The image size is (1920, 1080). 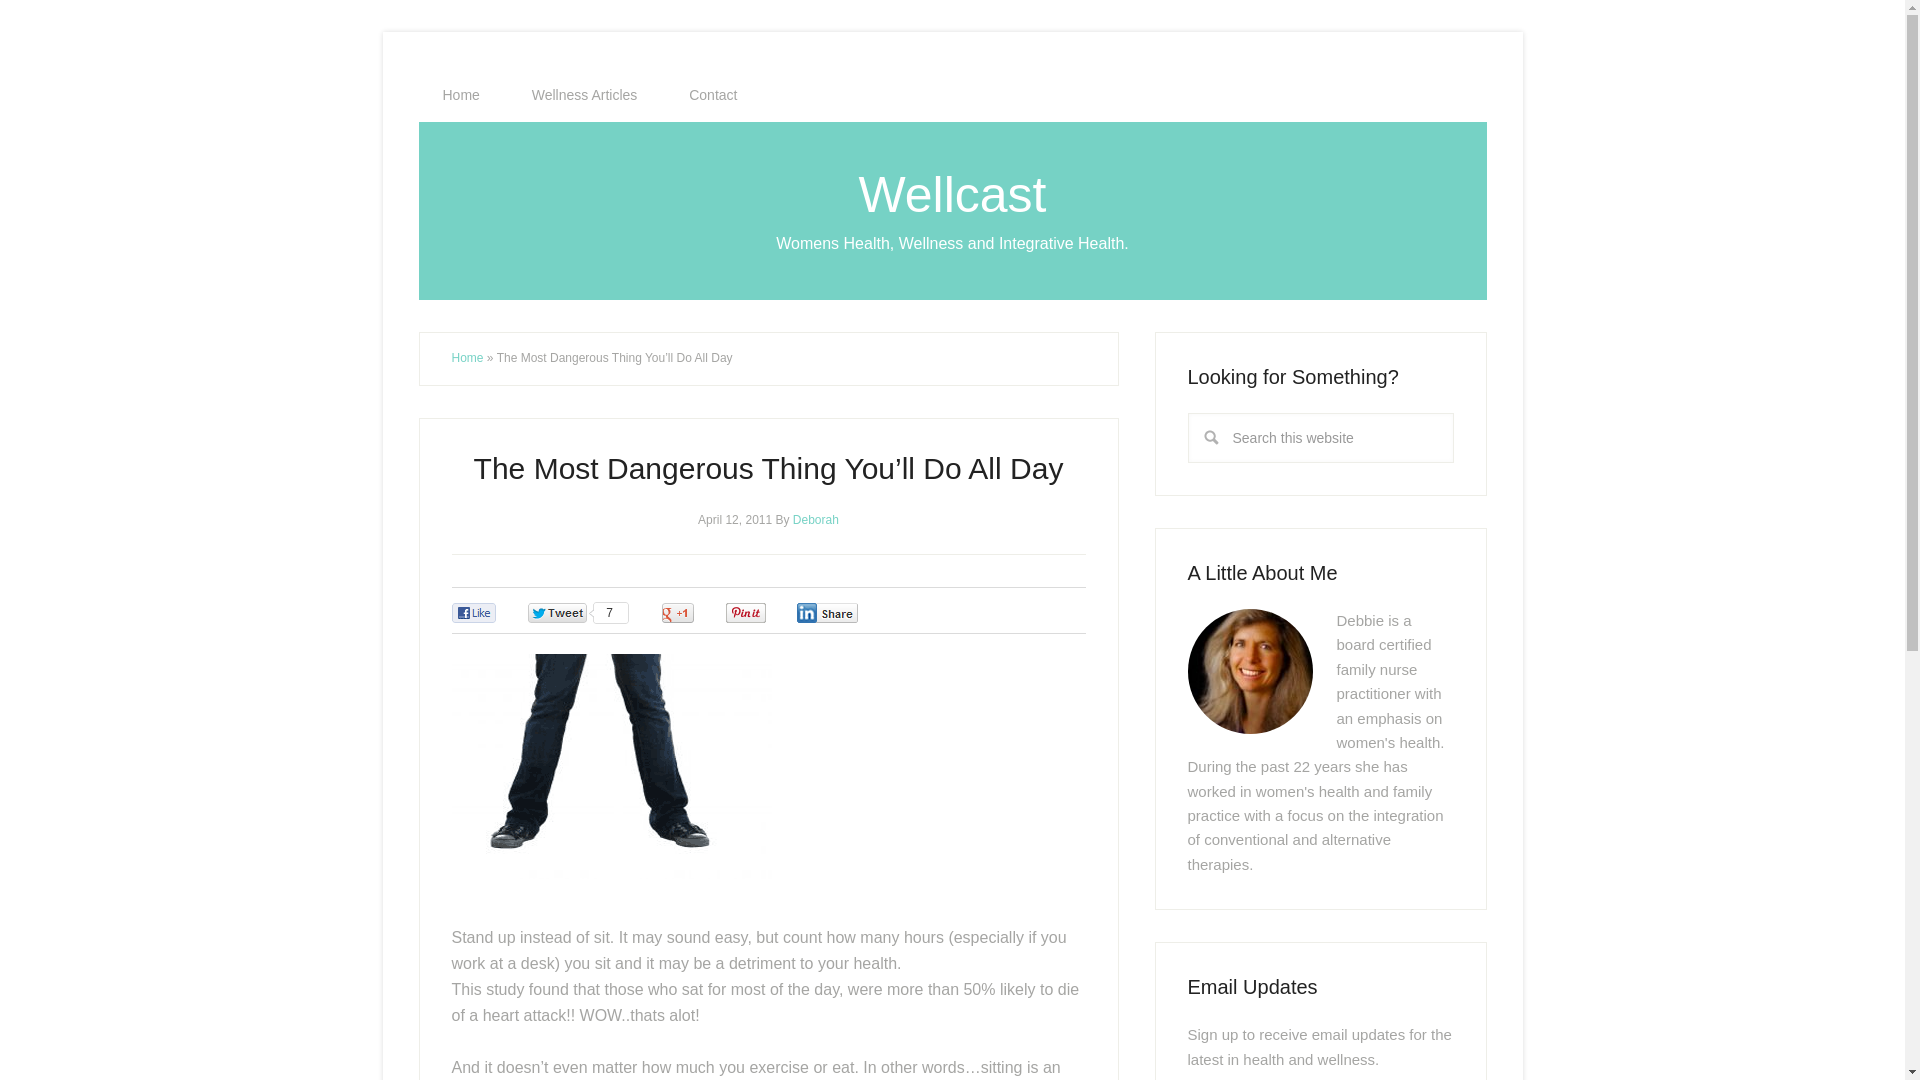 What do you see at coordinates (712, 95) in the screenshot?
I see `Contact` at bounding box center [712, 95].